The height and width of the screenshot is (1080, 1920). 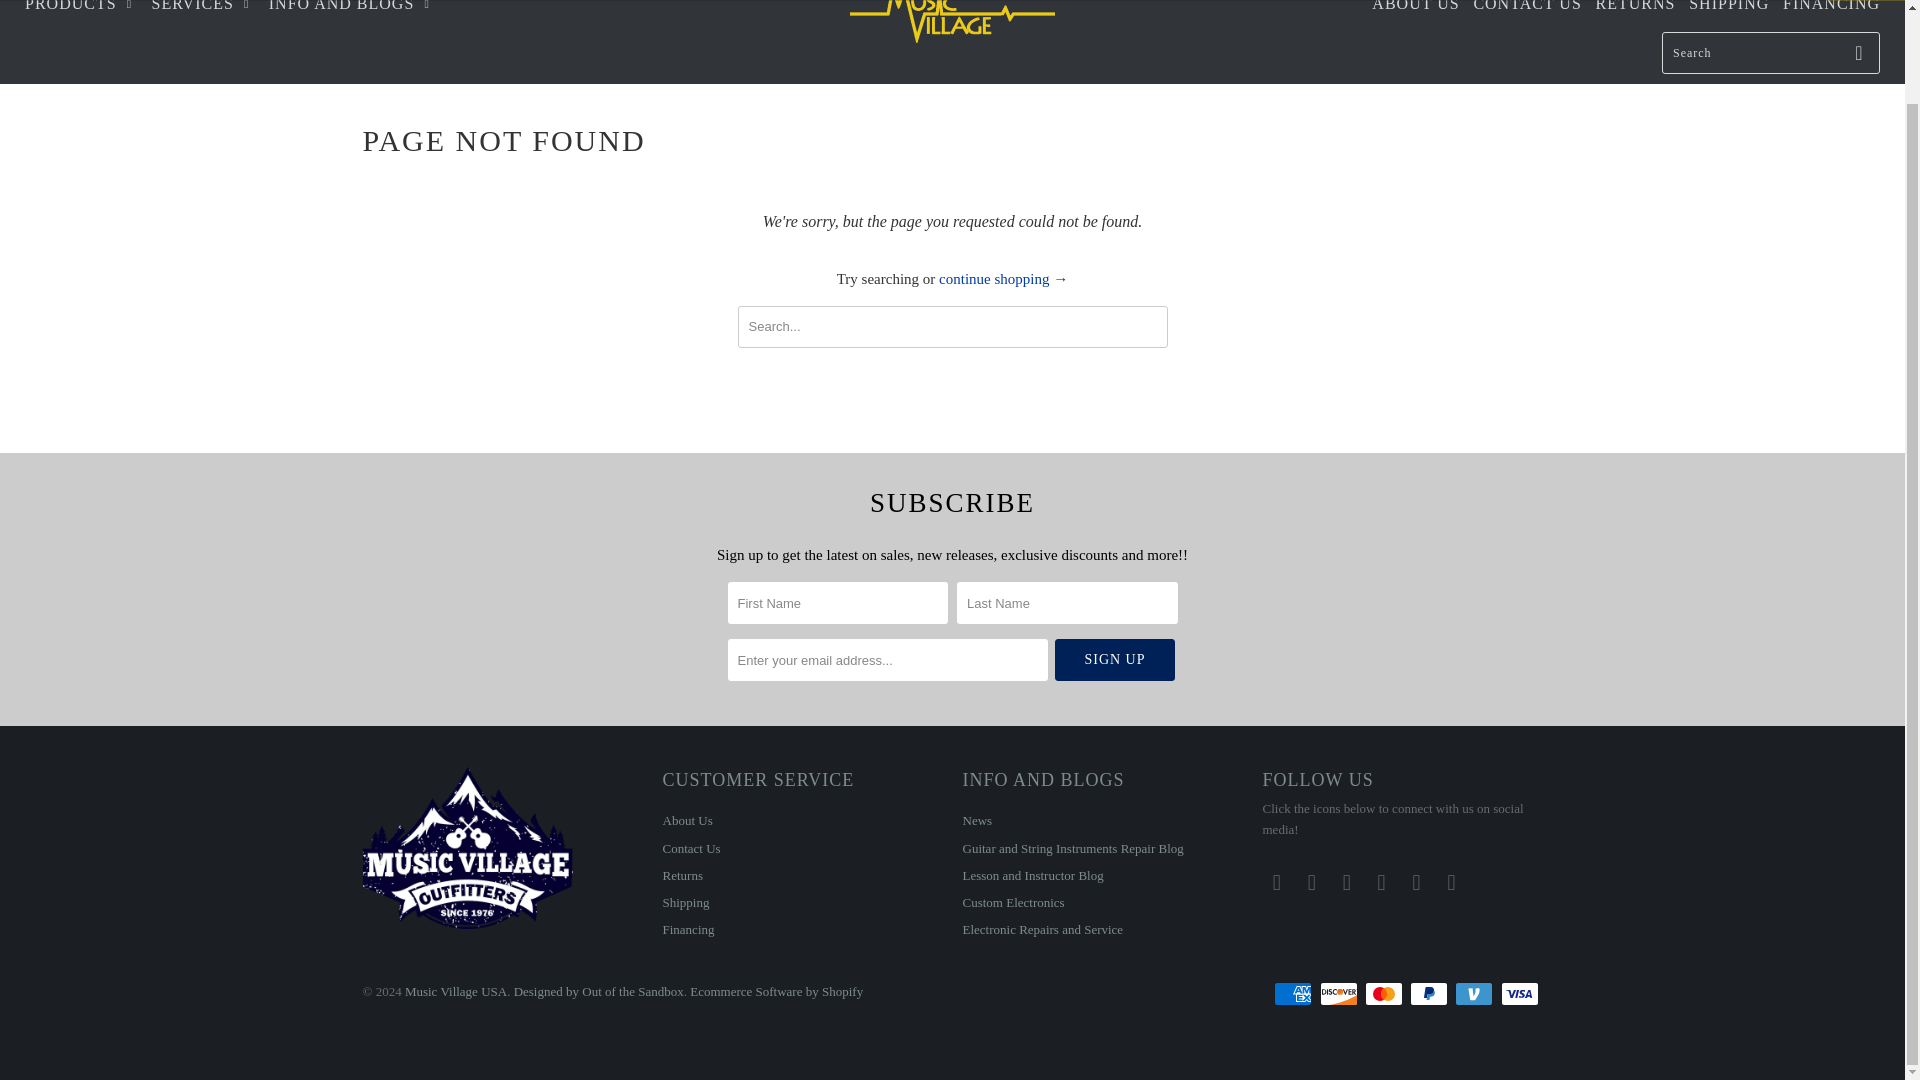 I want to click on Music Village USA on Instagram, so click(x=1416, y=882).